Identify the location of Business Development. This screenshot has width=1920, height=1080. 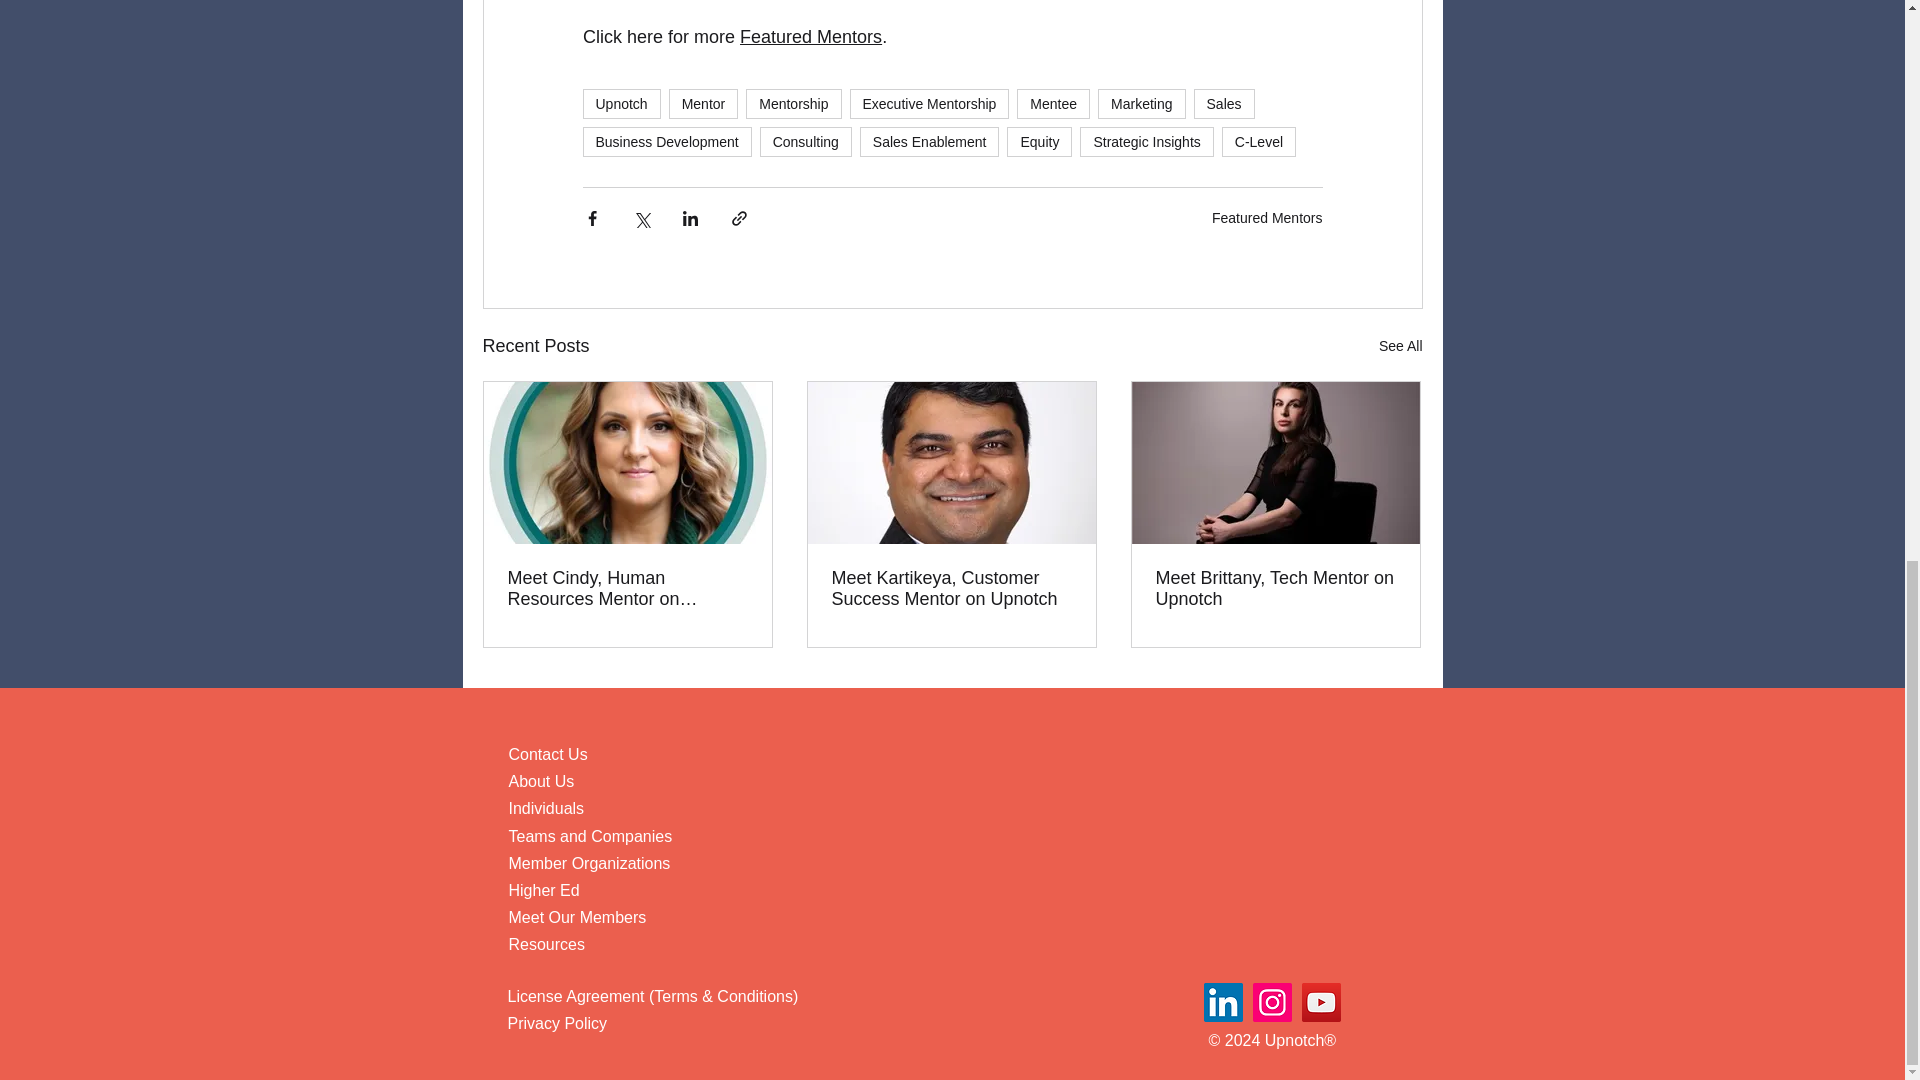
(666, 142).